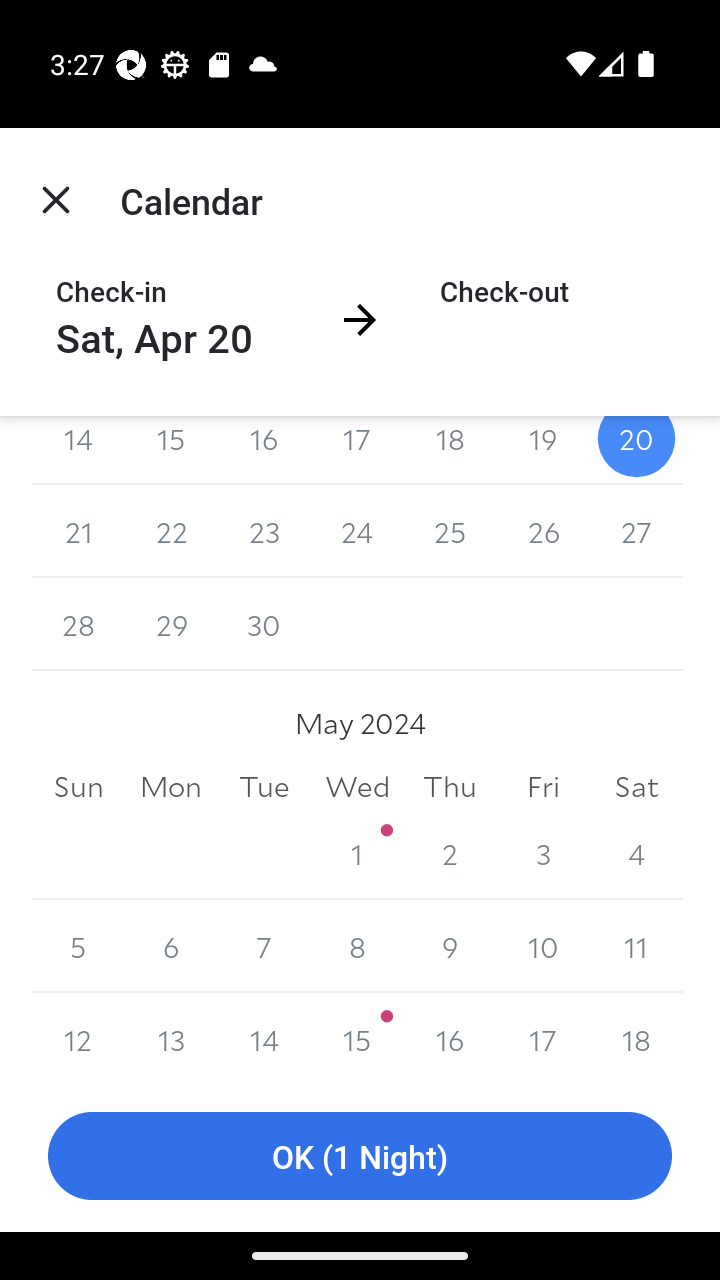 This screenshot has width=720, height=1280. I want to click on 24 24 April 2024, so click(357, 532).